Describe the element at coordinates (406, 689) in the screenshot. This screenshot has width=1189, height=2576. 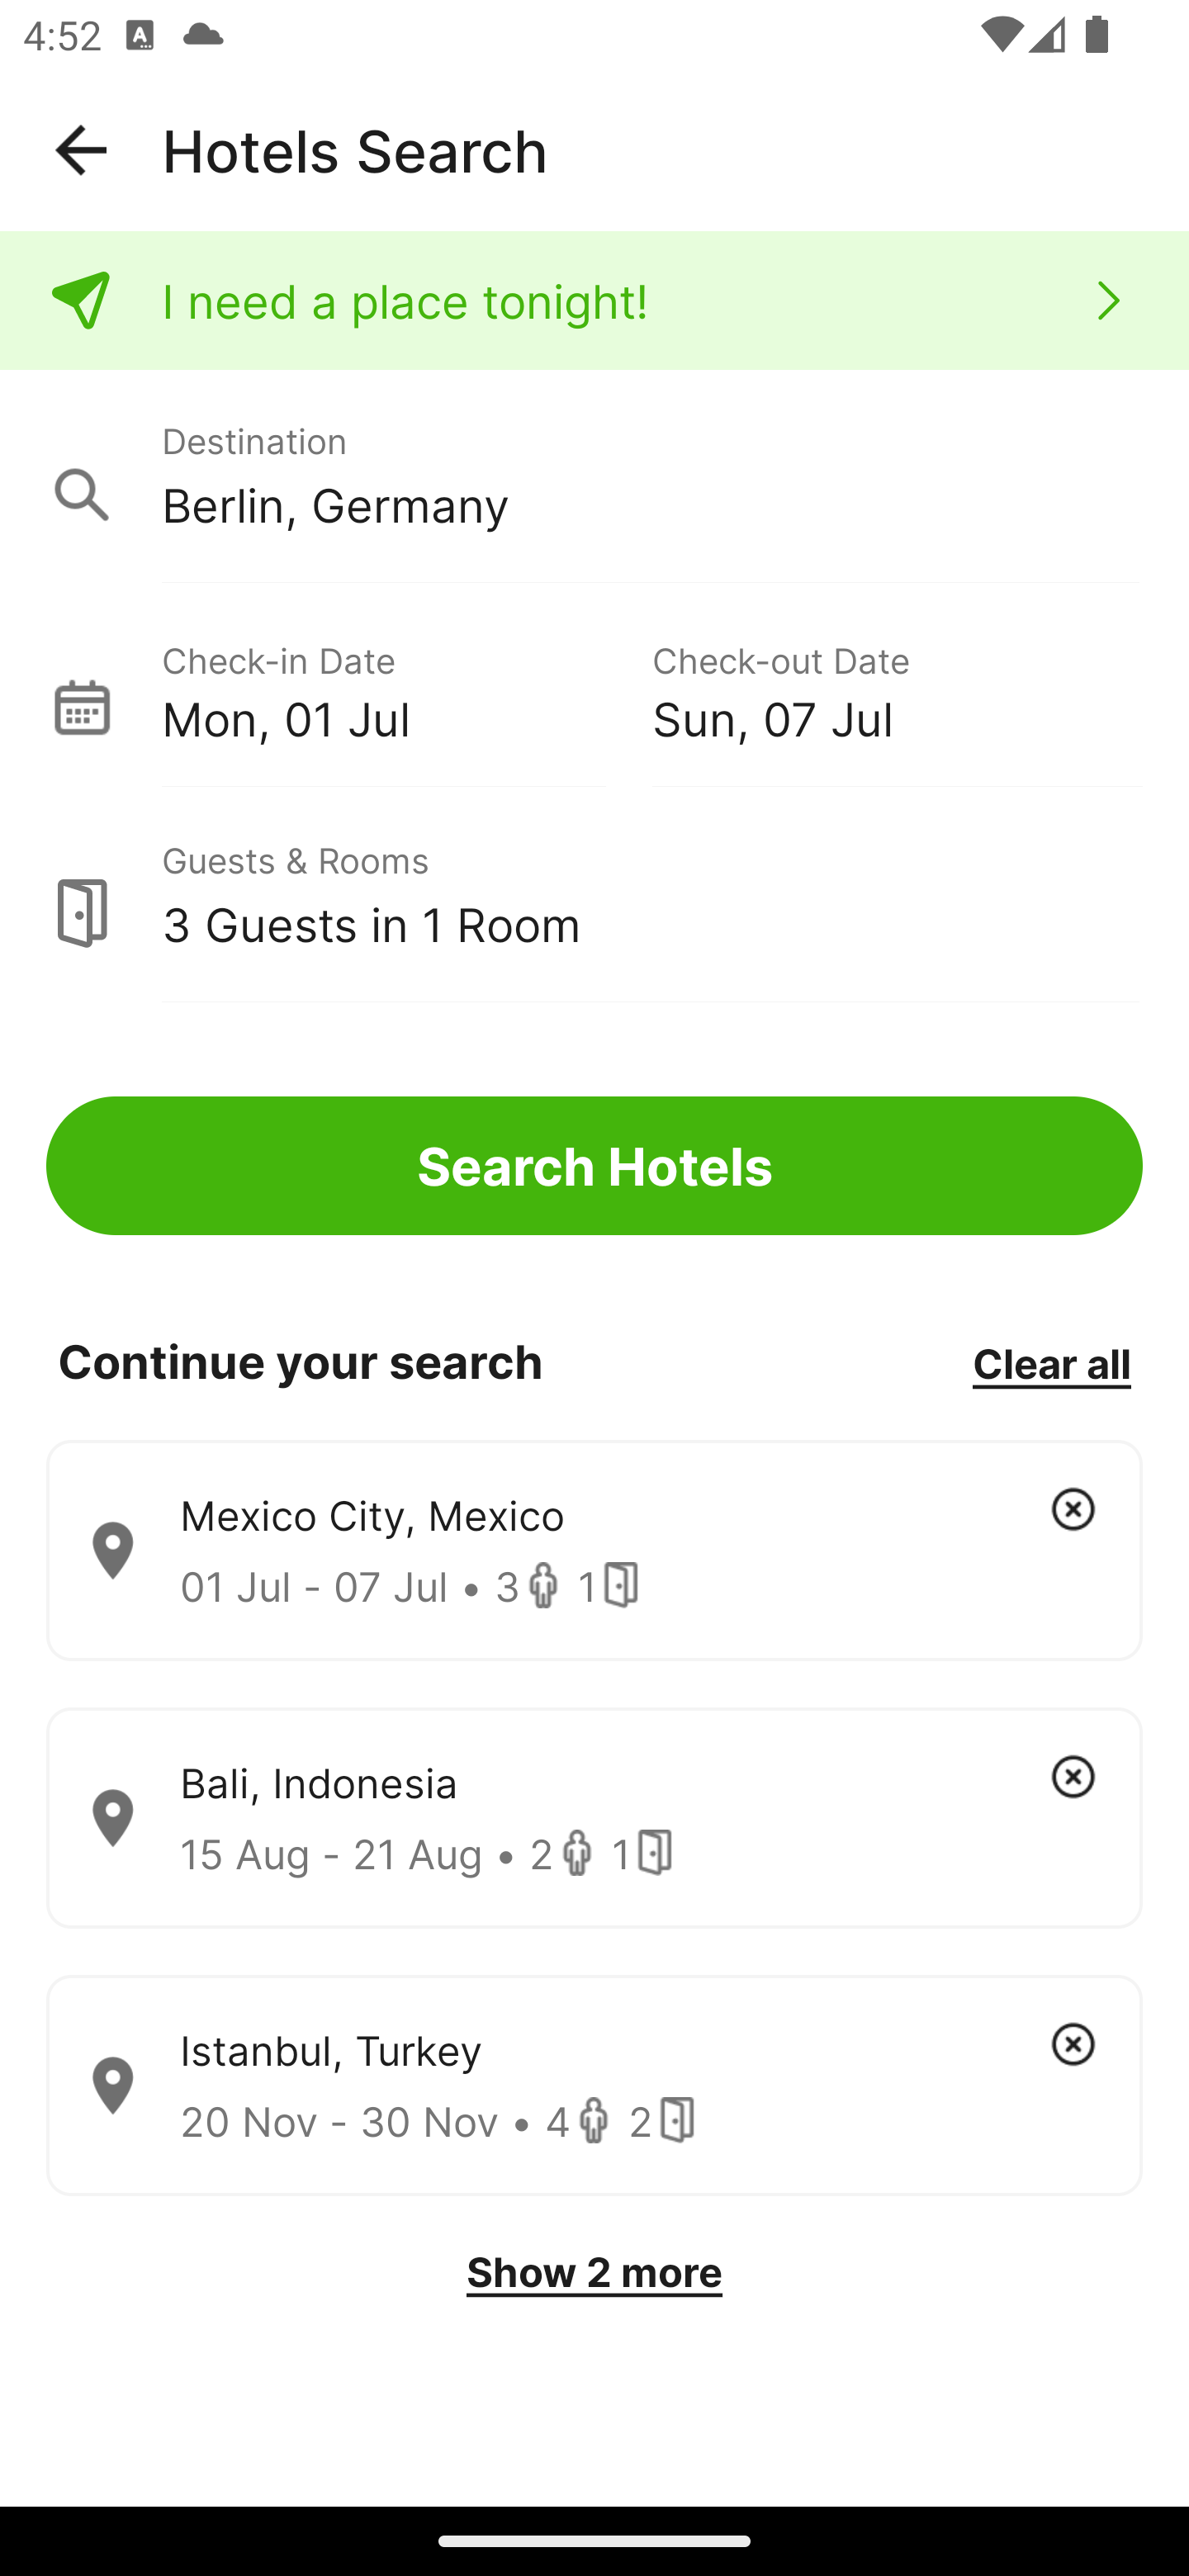
I see `Check-in Date Mon, 01 Jul` at that location.